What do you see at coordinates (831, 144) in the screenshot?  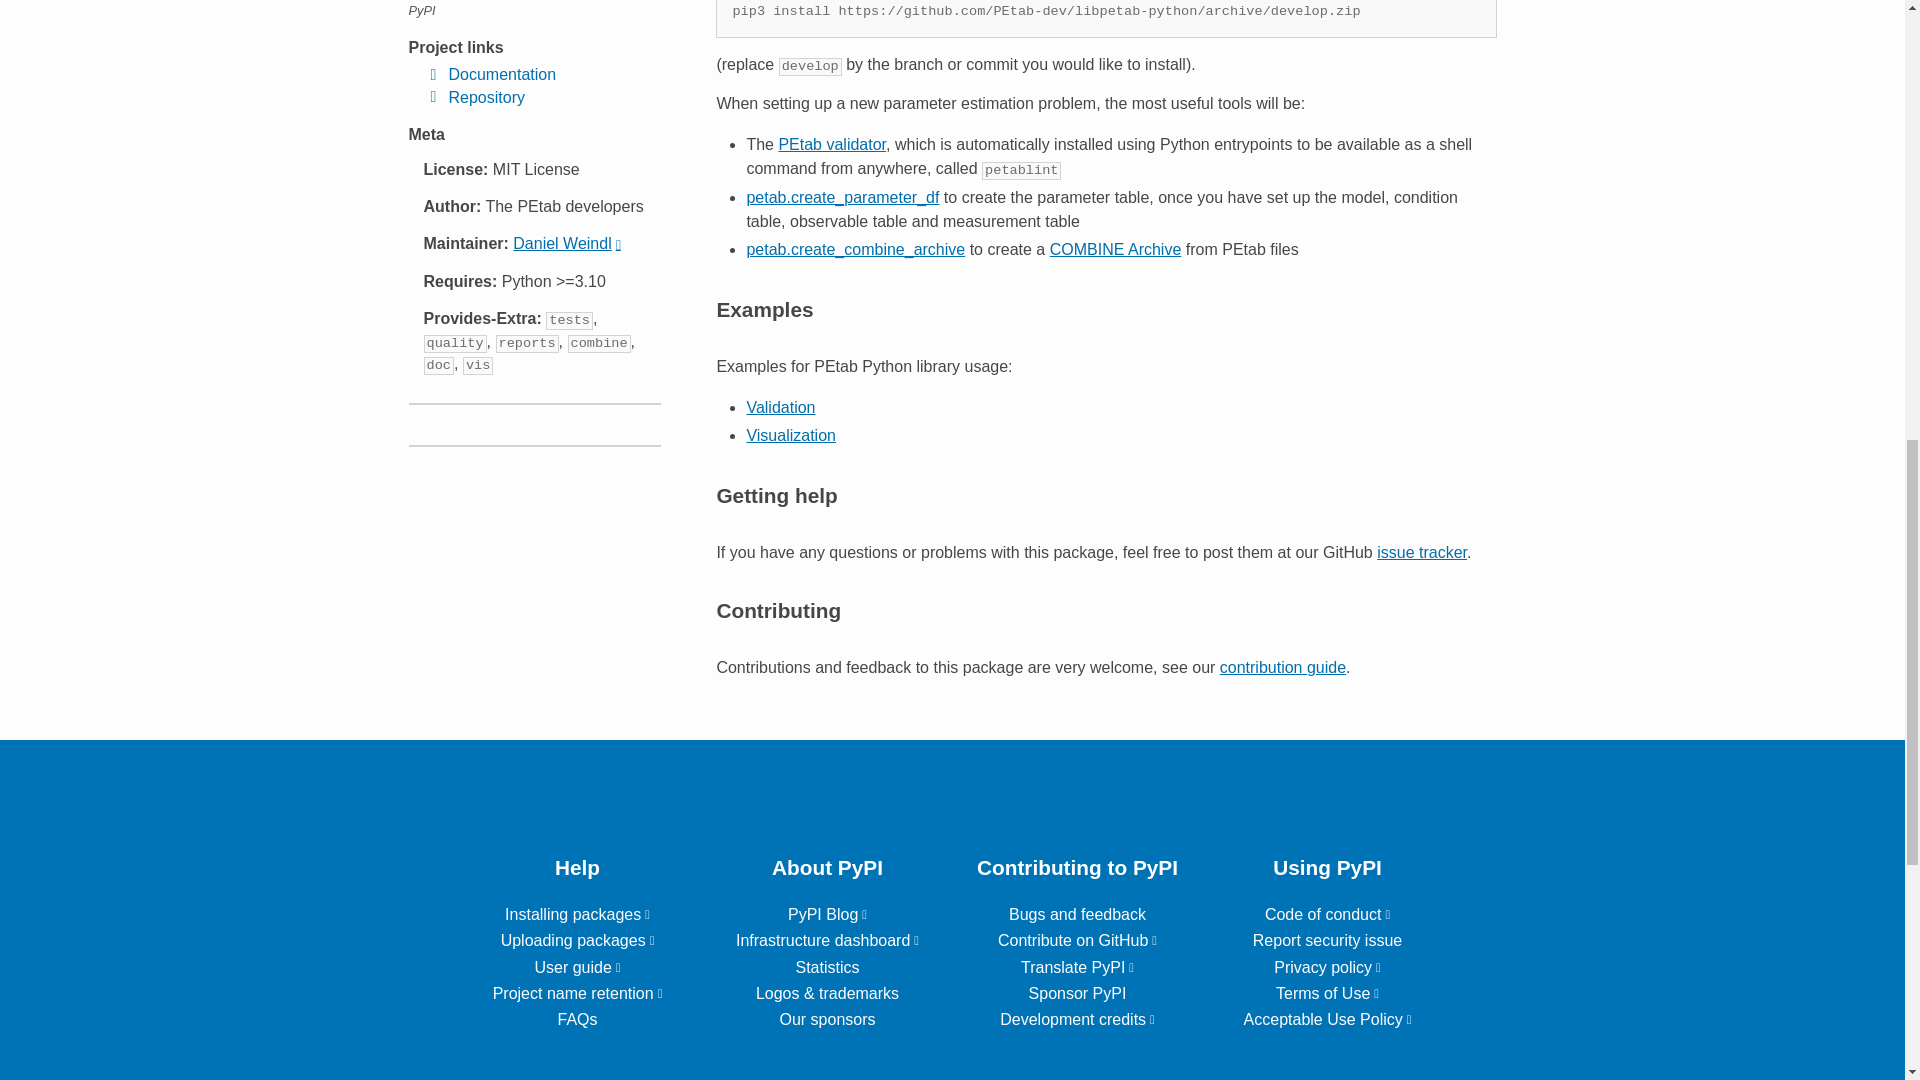 I see `PEtab validator` at bounding box center [831, 144].